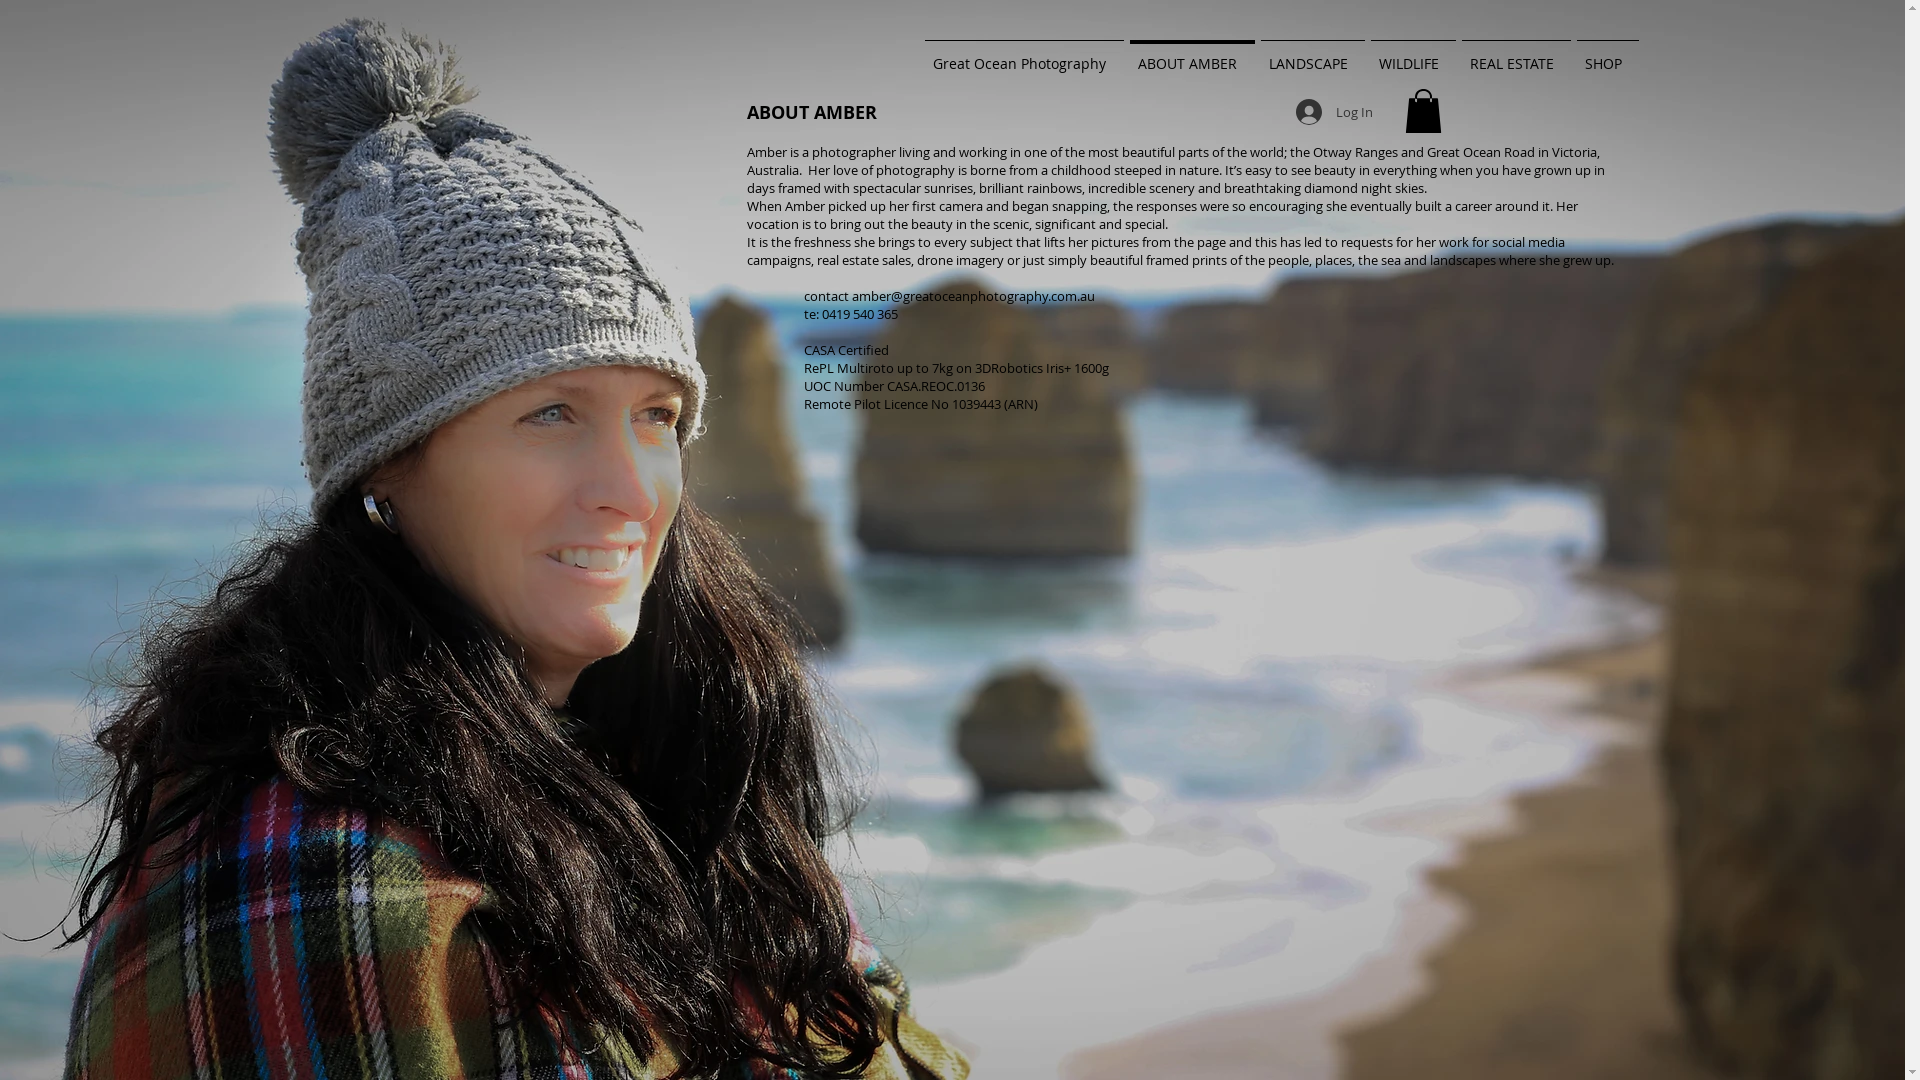 The height and width of the screenshot is (1080, 1920). What do you see at coordinates (974, 296) in the screenshot?
I see `amber@greatoceanphotography.com.au` at bounding box center [974, 296].